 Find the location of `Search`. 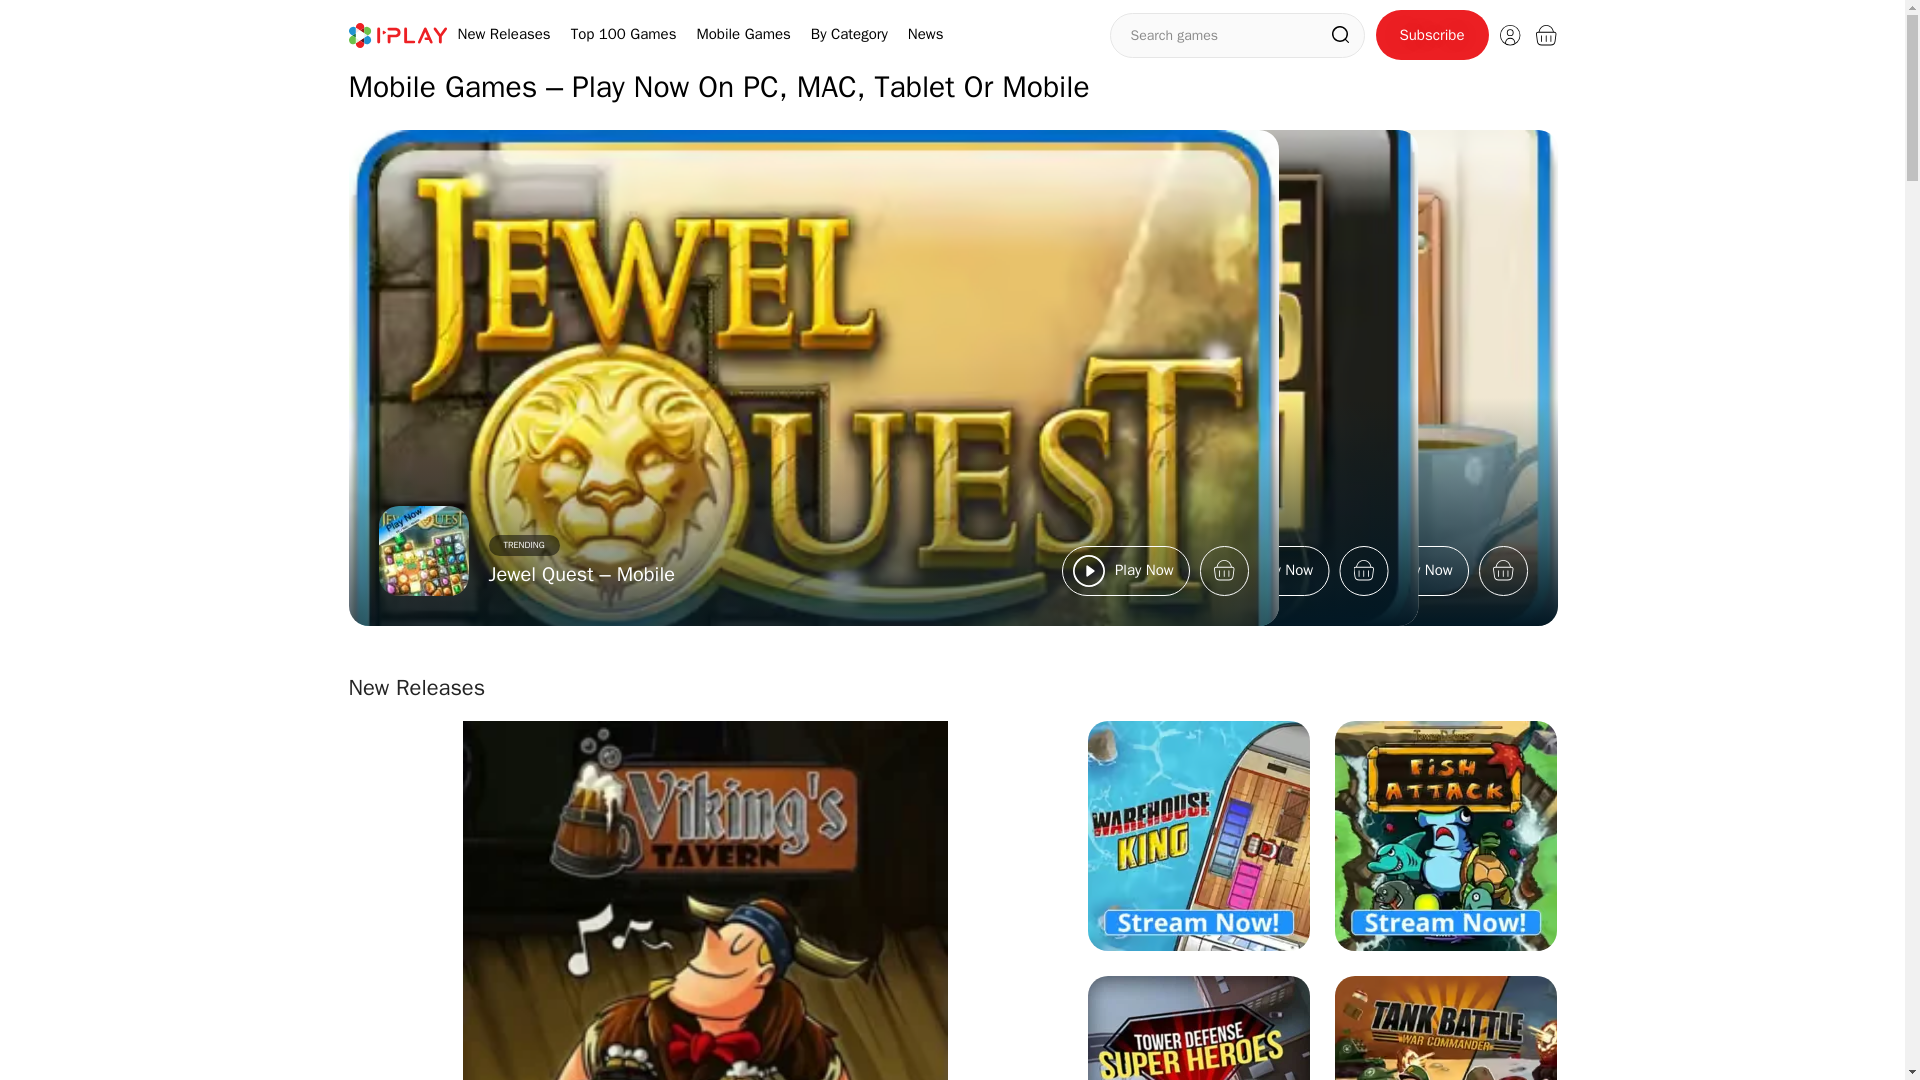

Search is located at coordinates (1340, 34).